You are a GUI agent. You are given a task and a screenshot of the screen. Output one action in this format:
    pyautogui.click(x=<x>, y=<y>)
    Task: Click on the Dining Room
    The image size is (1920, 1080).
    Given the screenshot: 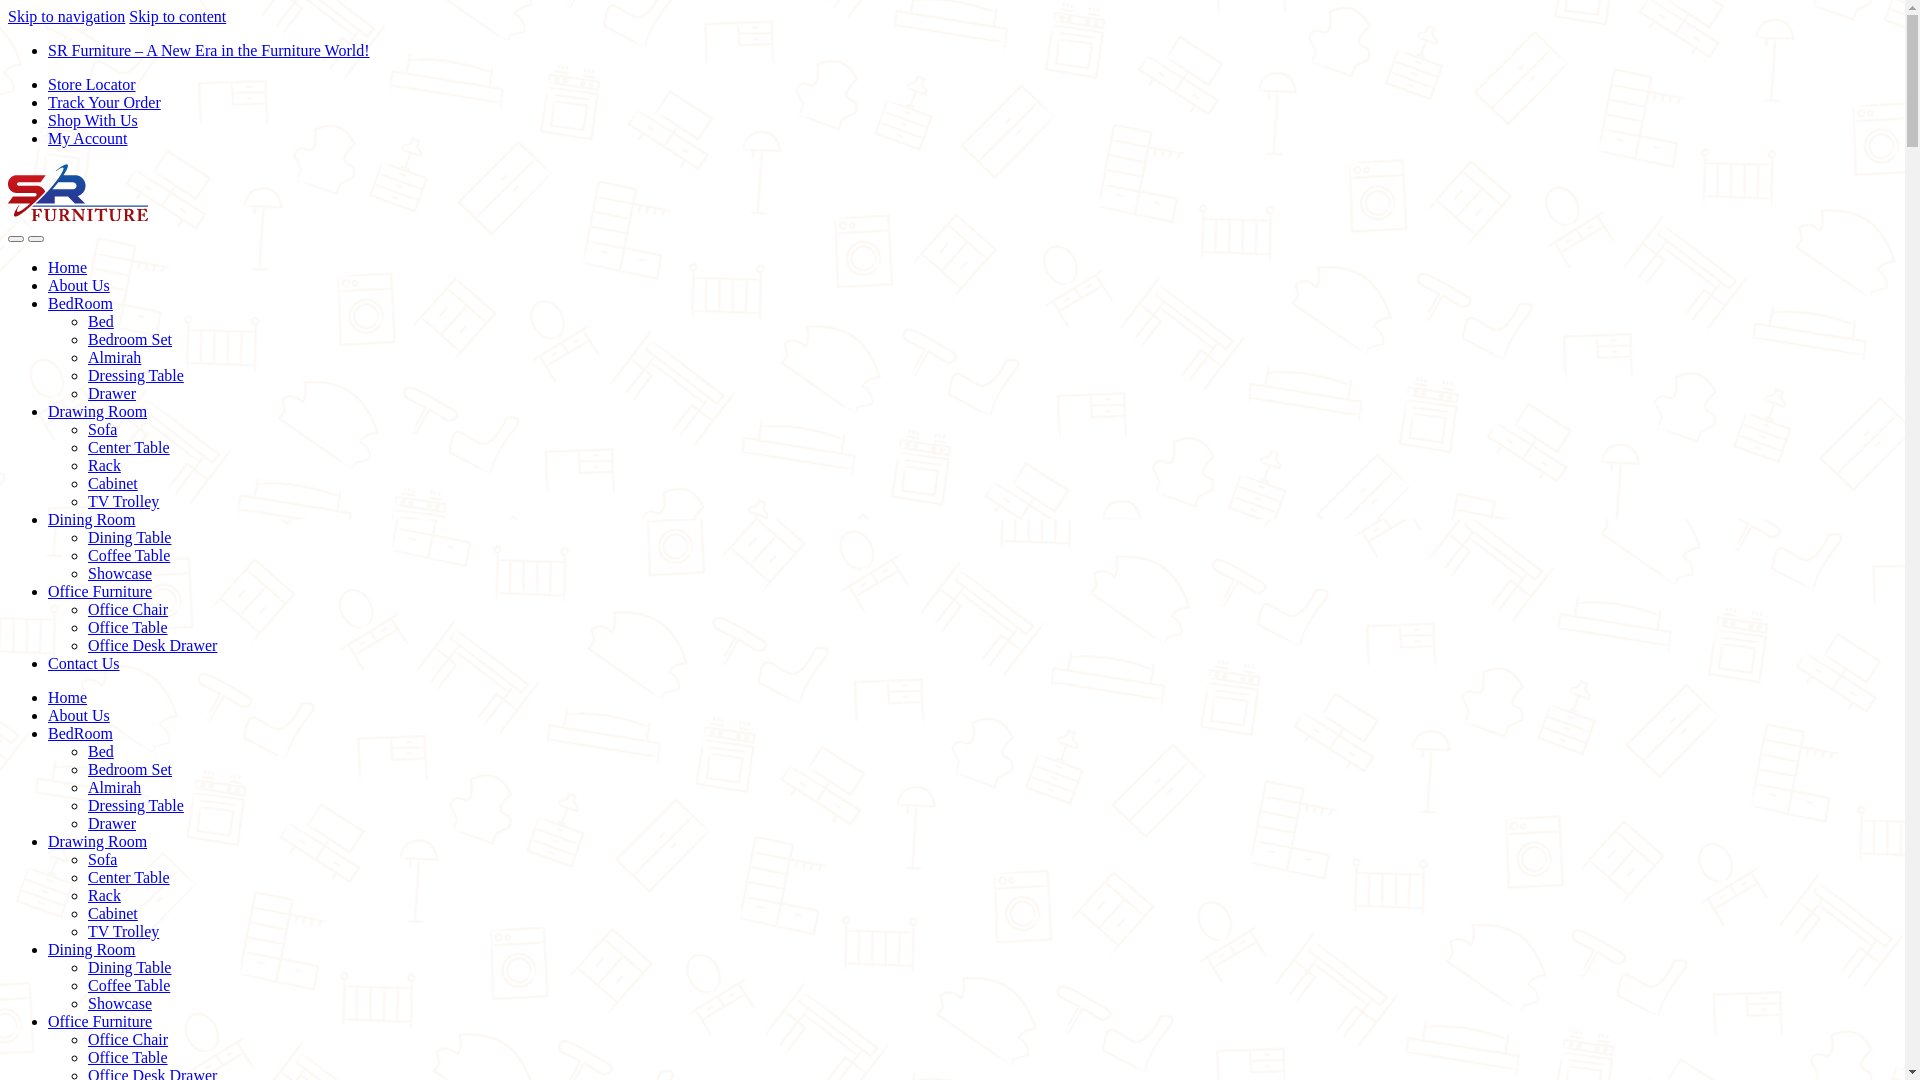 What is the action you would take?
    pyautogui.click(x=92, y=520)
    